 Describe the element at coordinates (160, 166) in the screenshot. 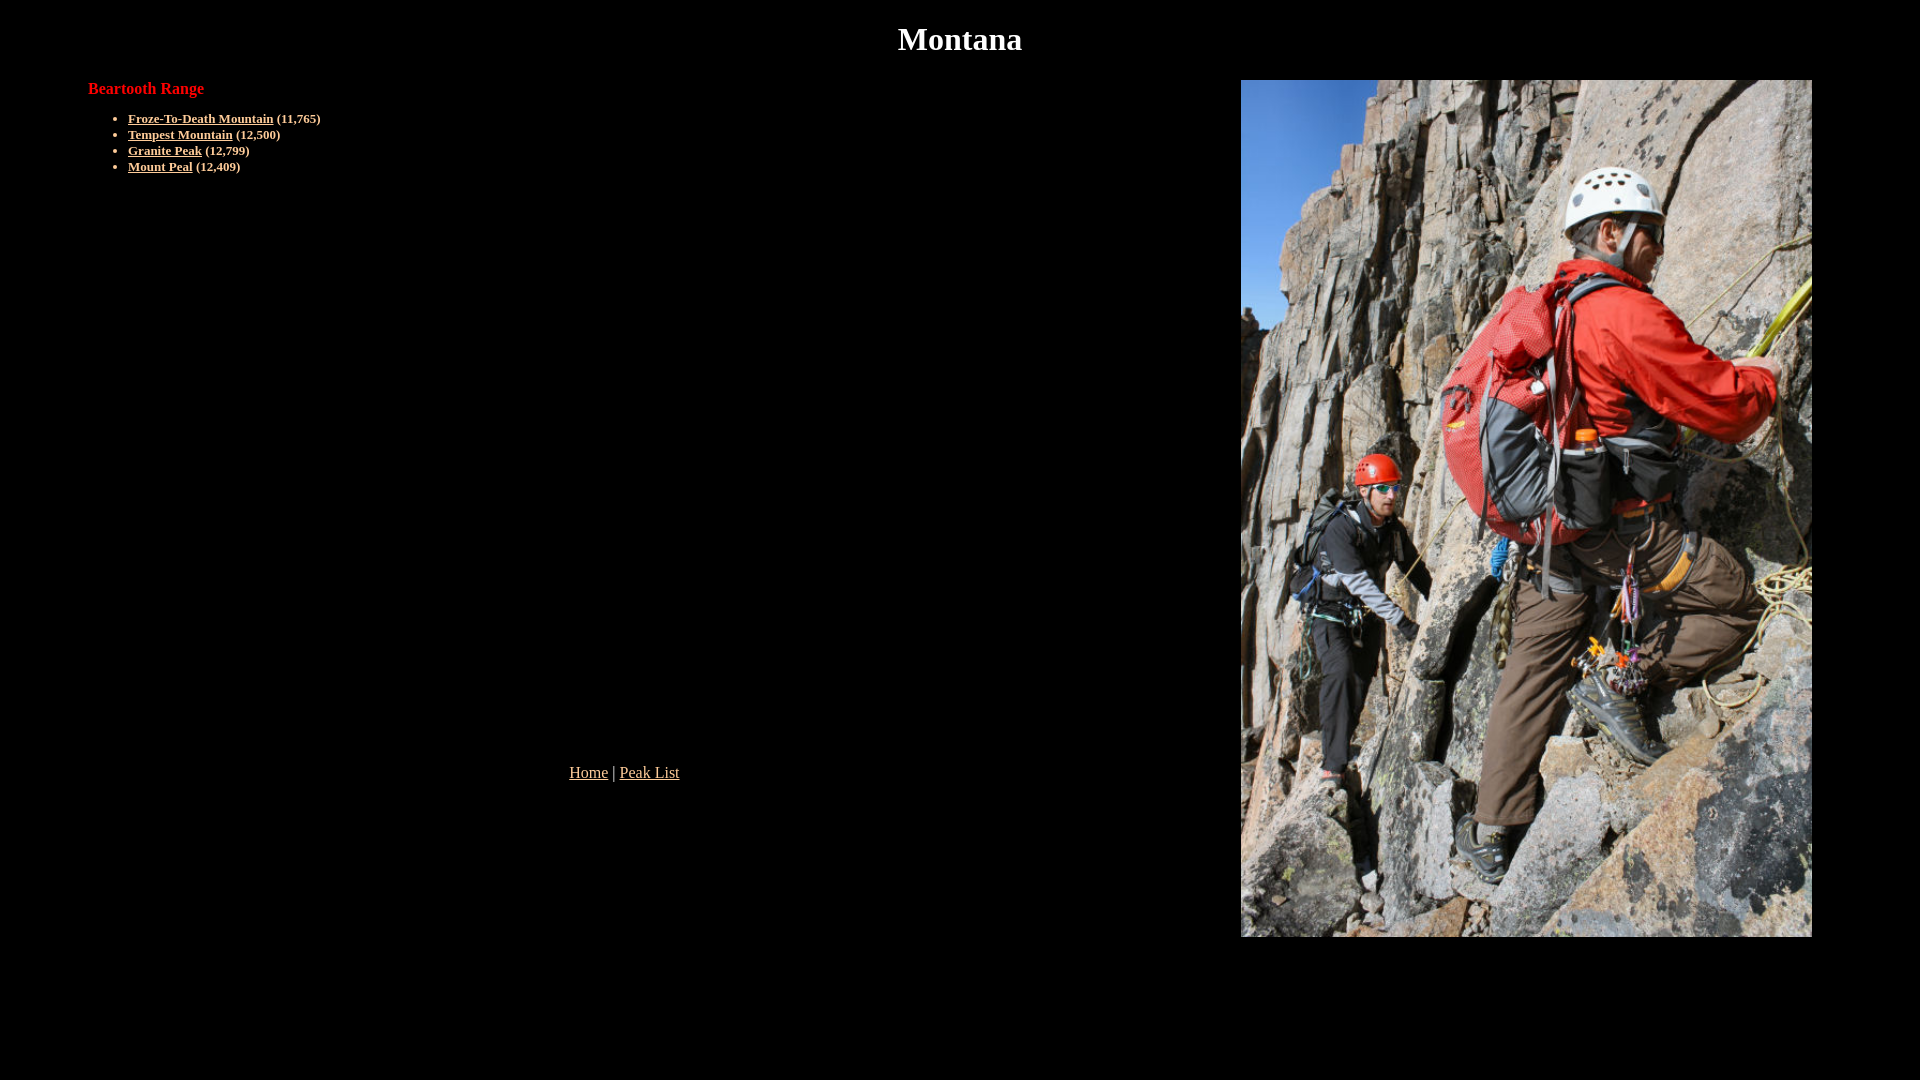

I see `Mount Peal` at that location.